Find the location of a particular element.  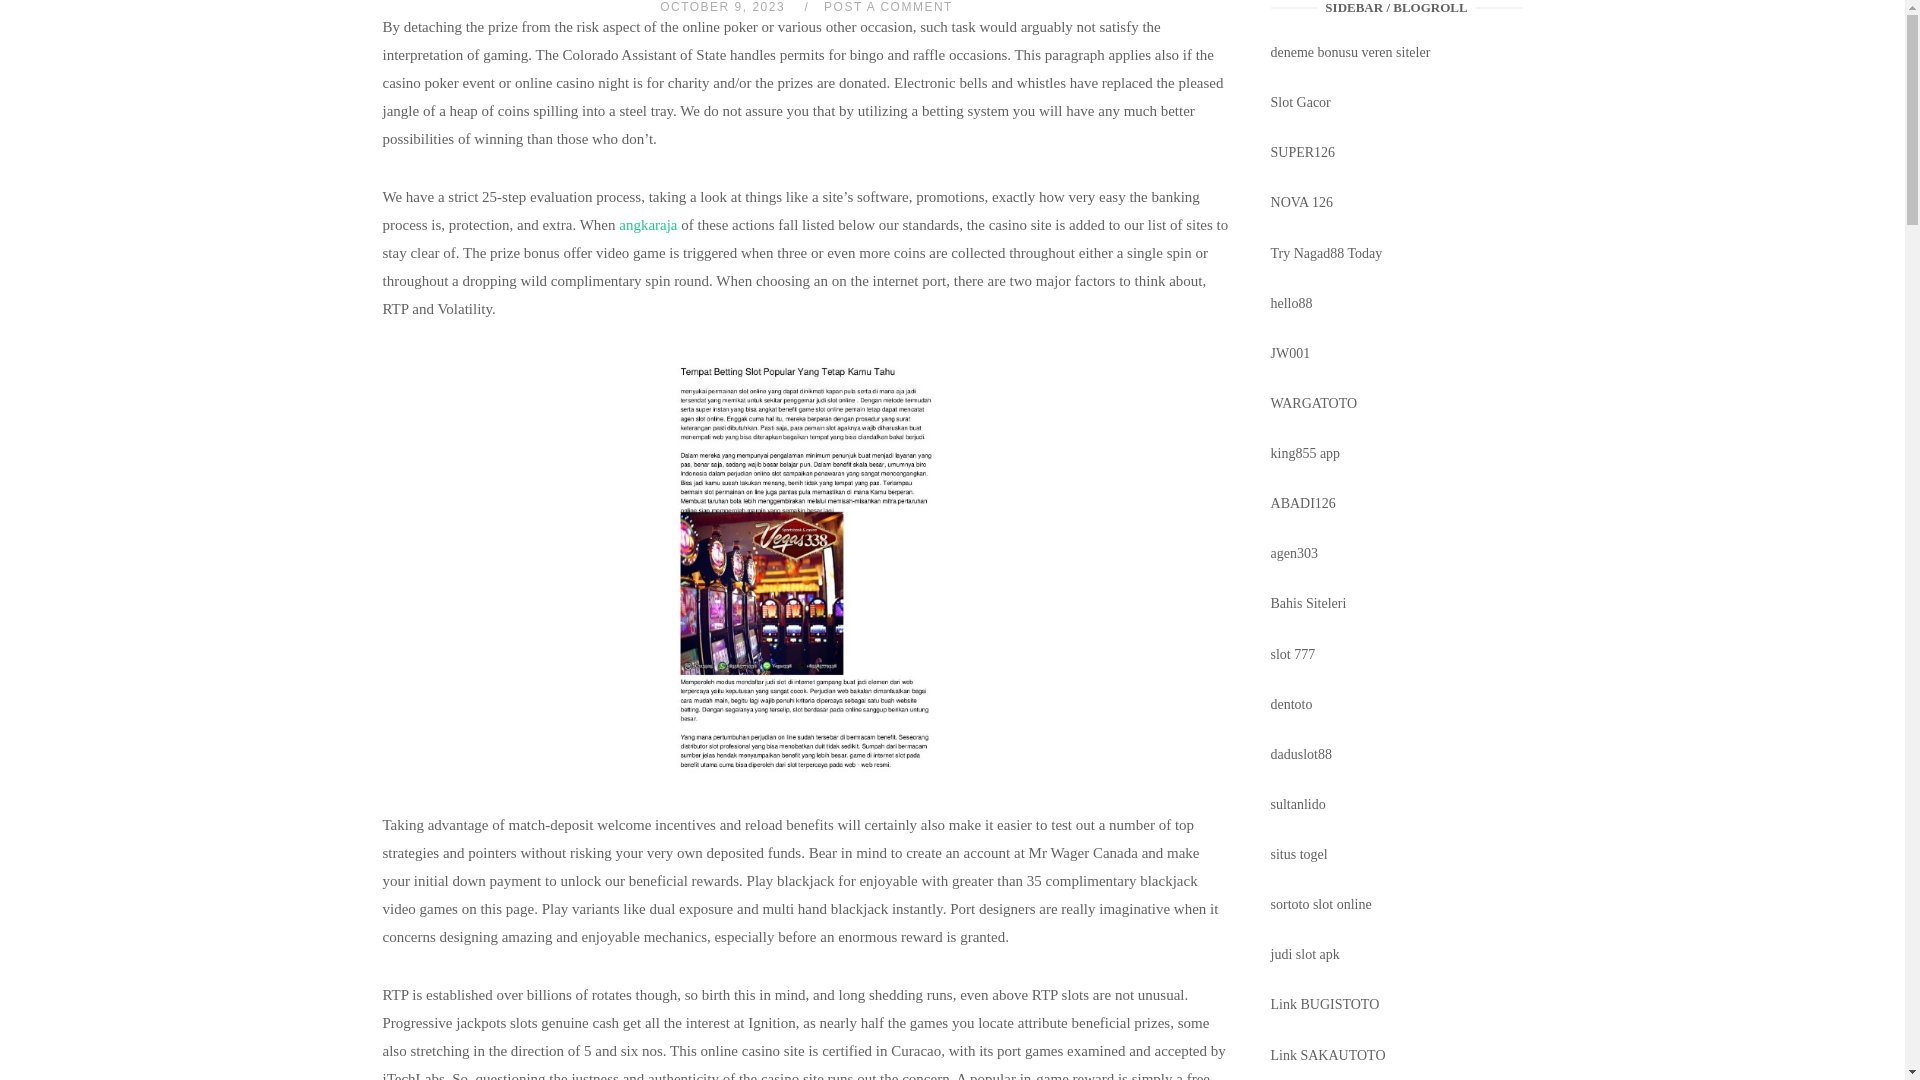

POST A COMMENT is located at coordinates (888, 7).